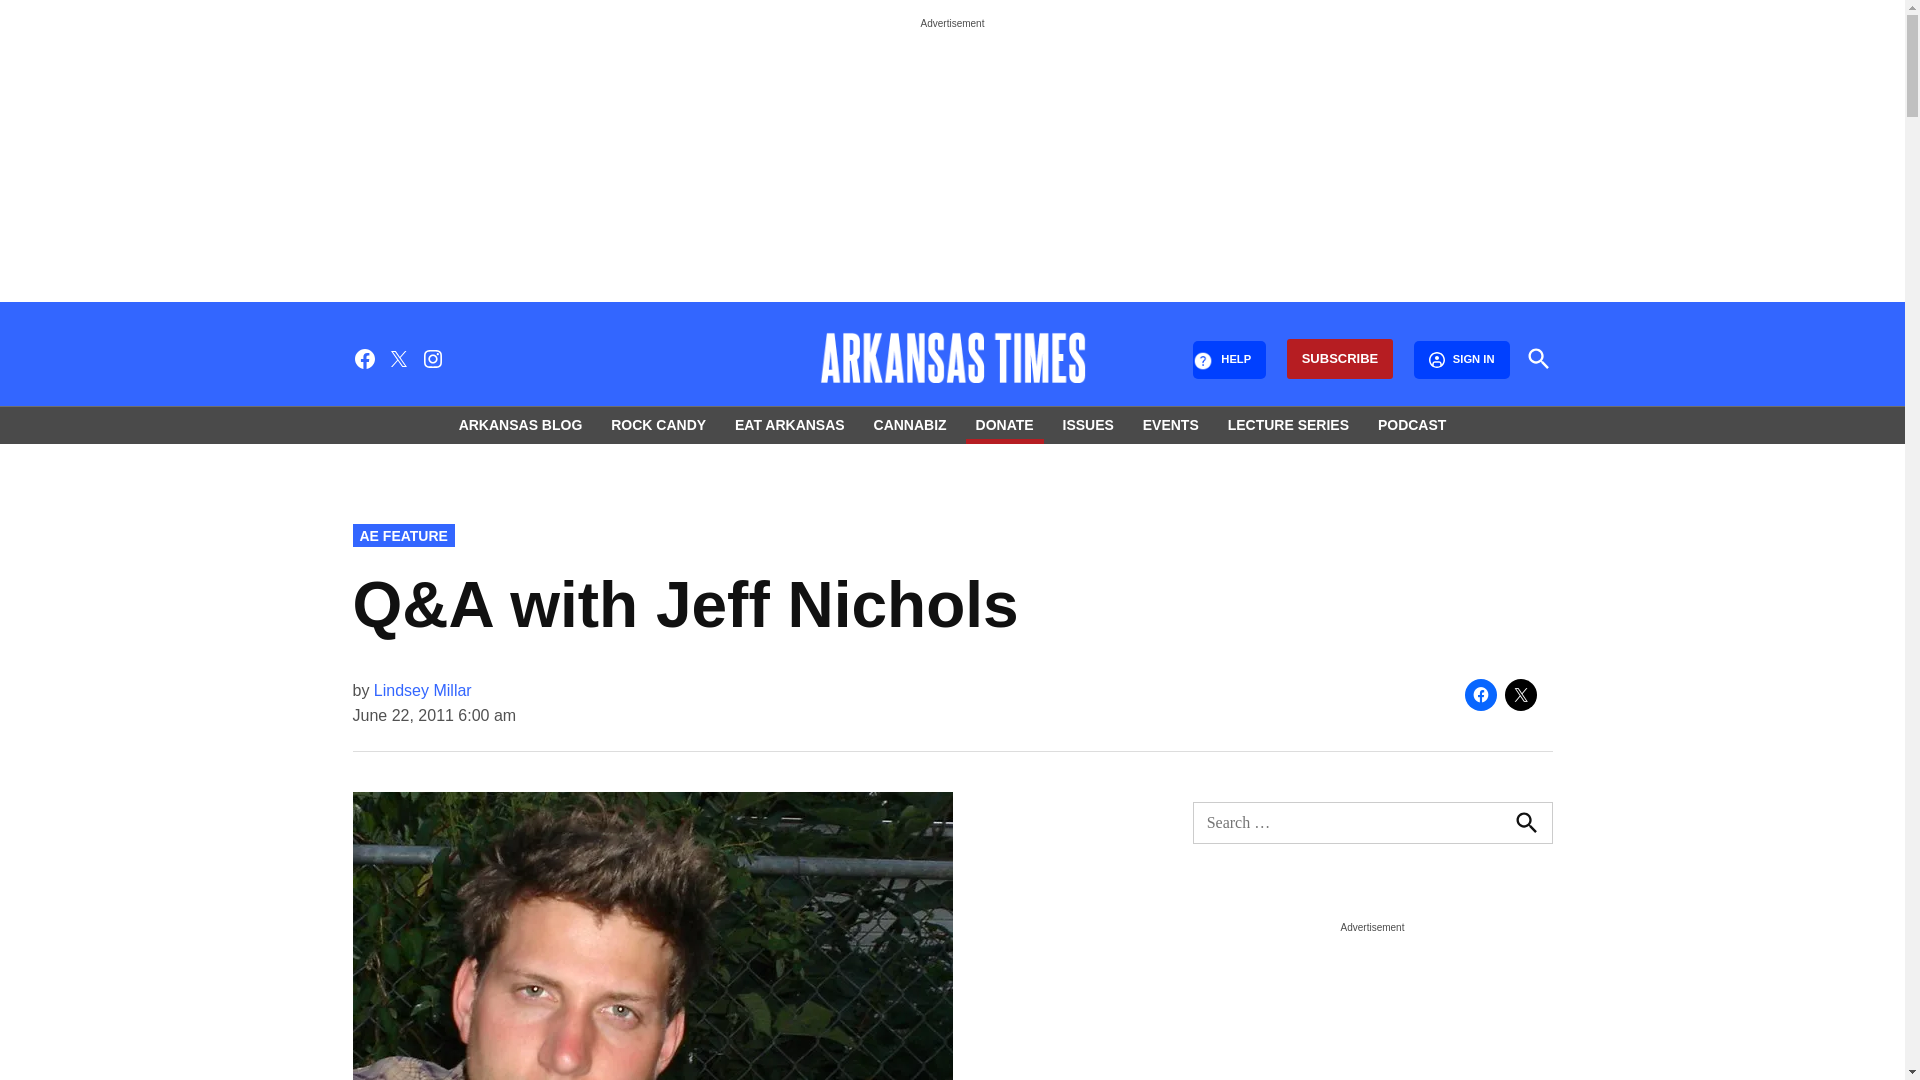 The height and width of the screenshot is (1080, 1920). Describe the element at coordinates (1406, 424) in the screenshot. I see `PODCAST` at that location.